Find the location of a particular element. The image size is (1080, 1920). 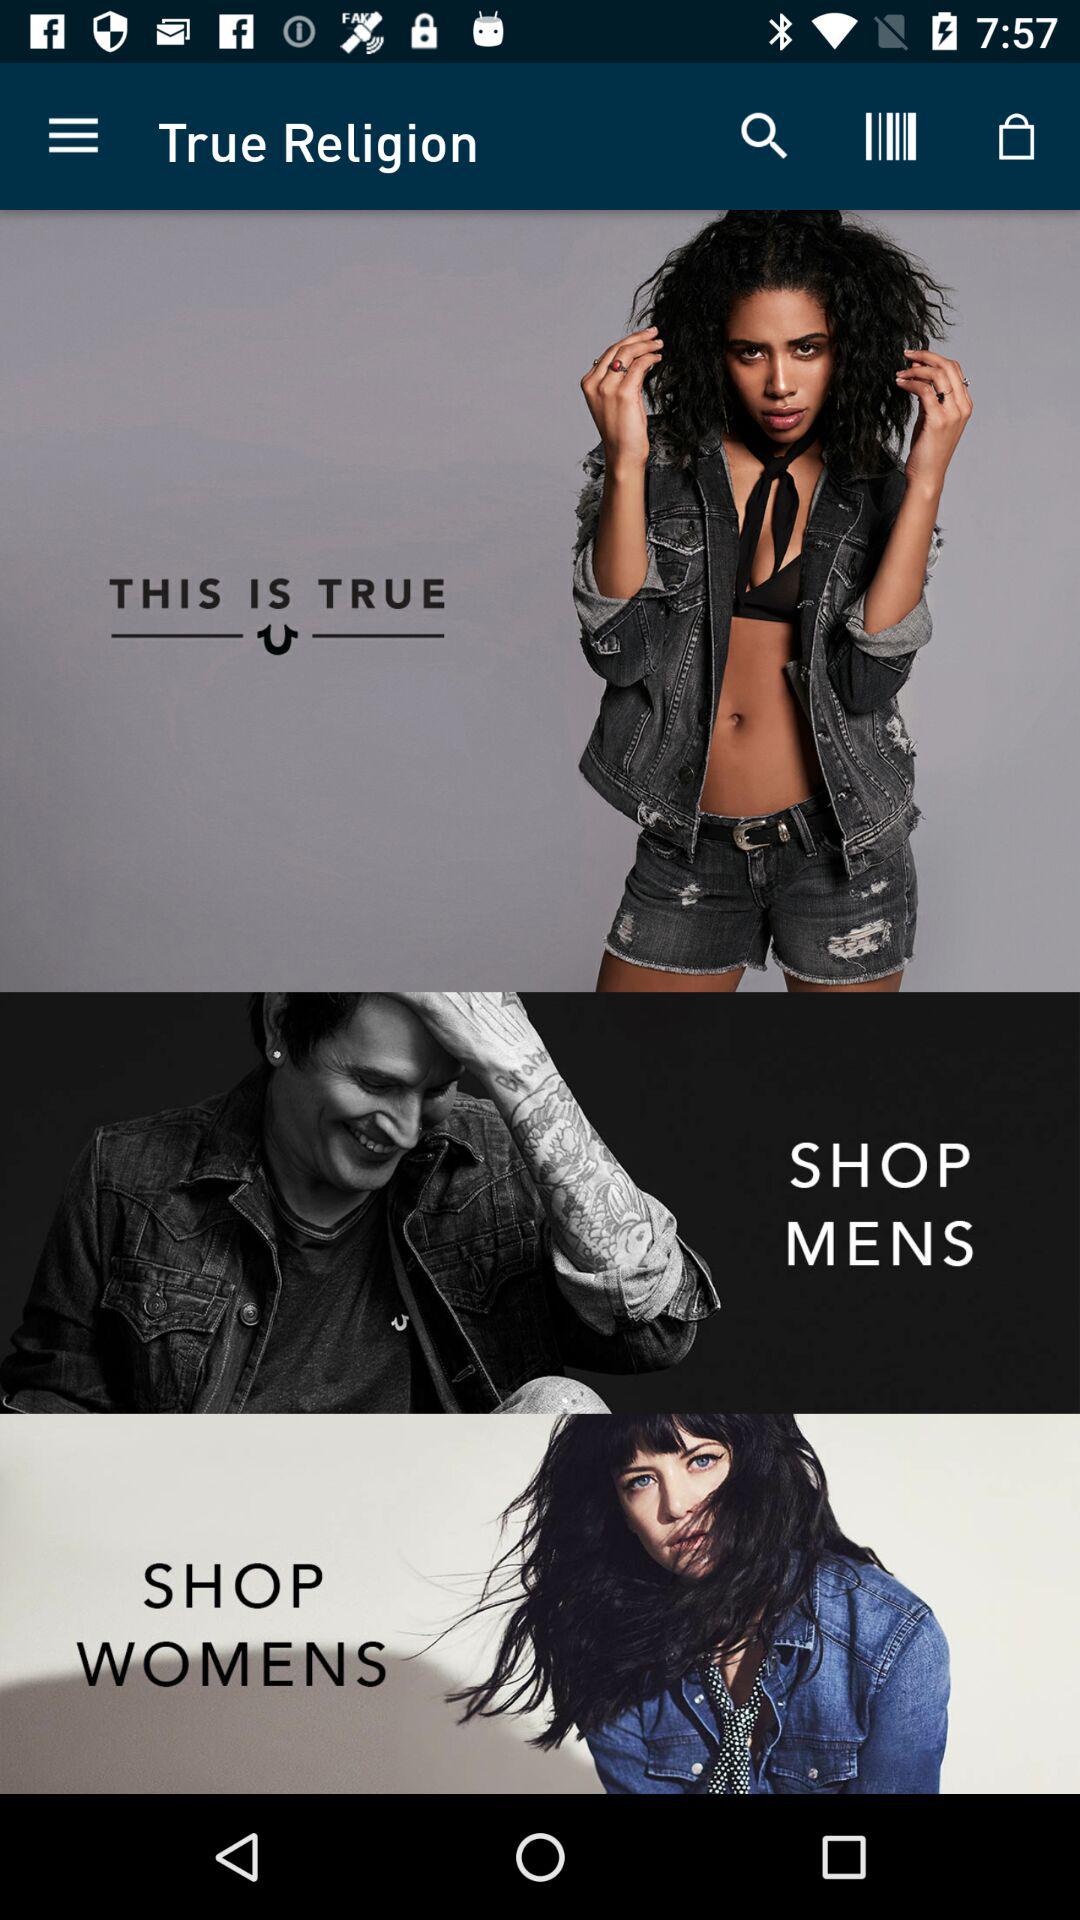

view image is located at coordinates (810, 601).